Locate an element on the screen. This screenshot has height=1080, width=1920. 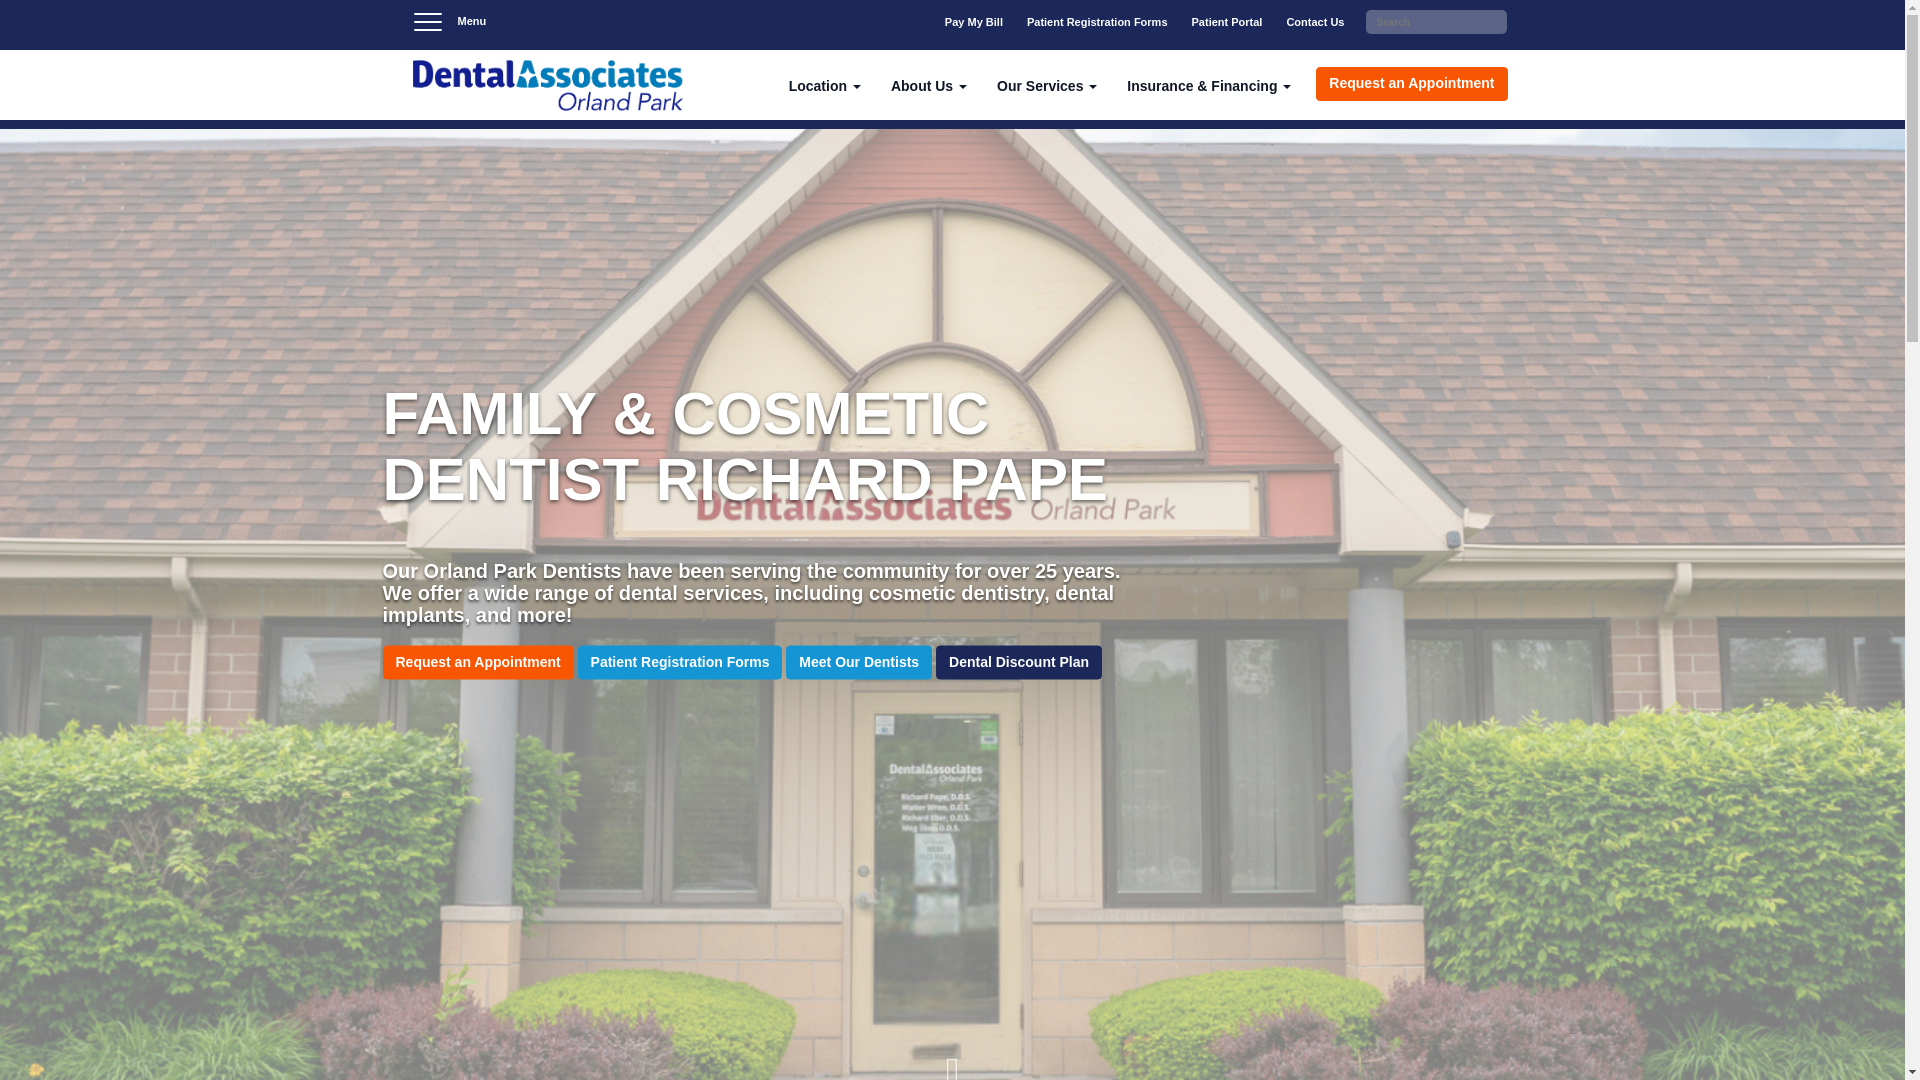
CONTACT US is located at coordinates (152, 280).